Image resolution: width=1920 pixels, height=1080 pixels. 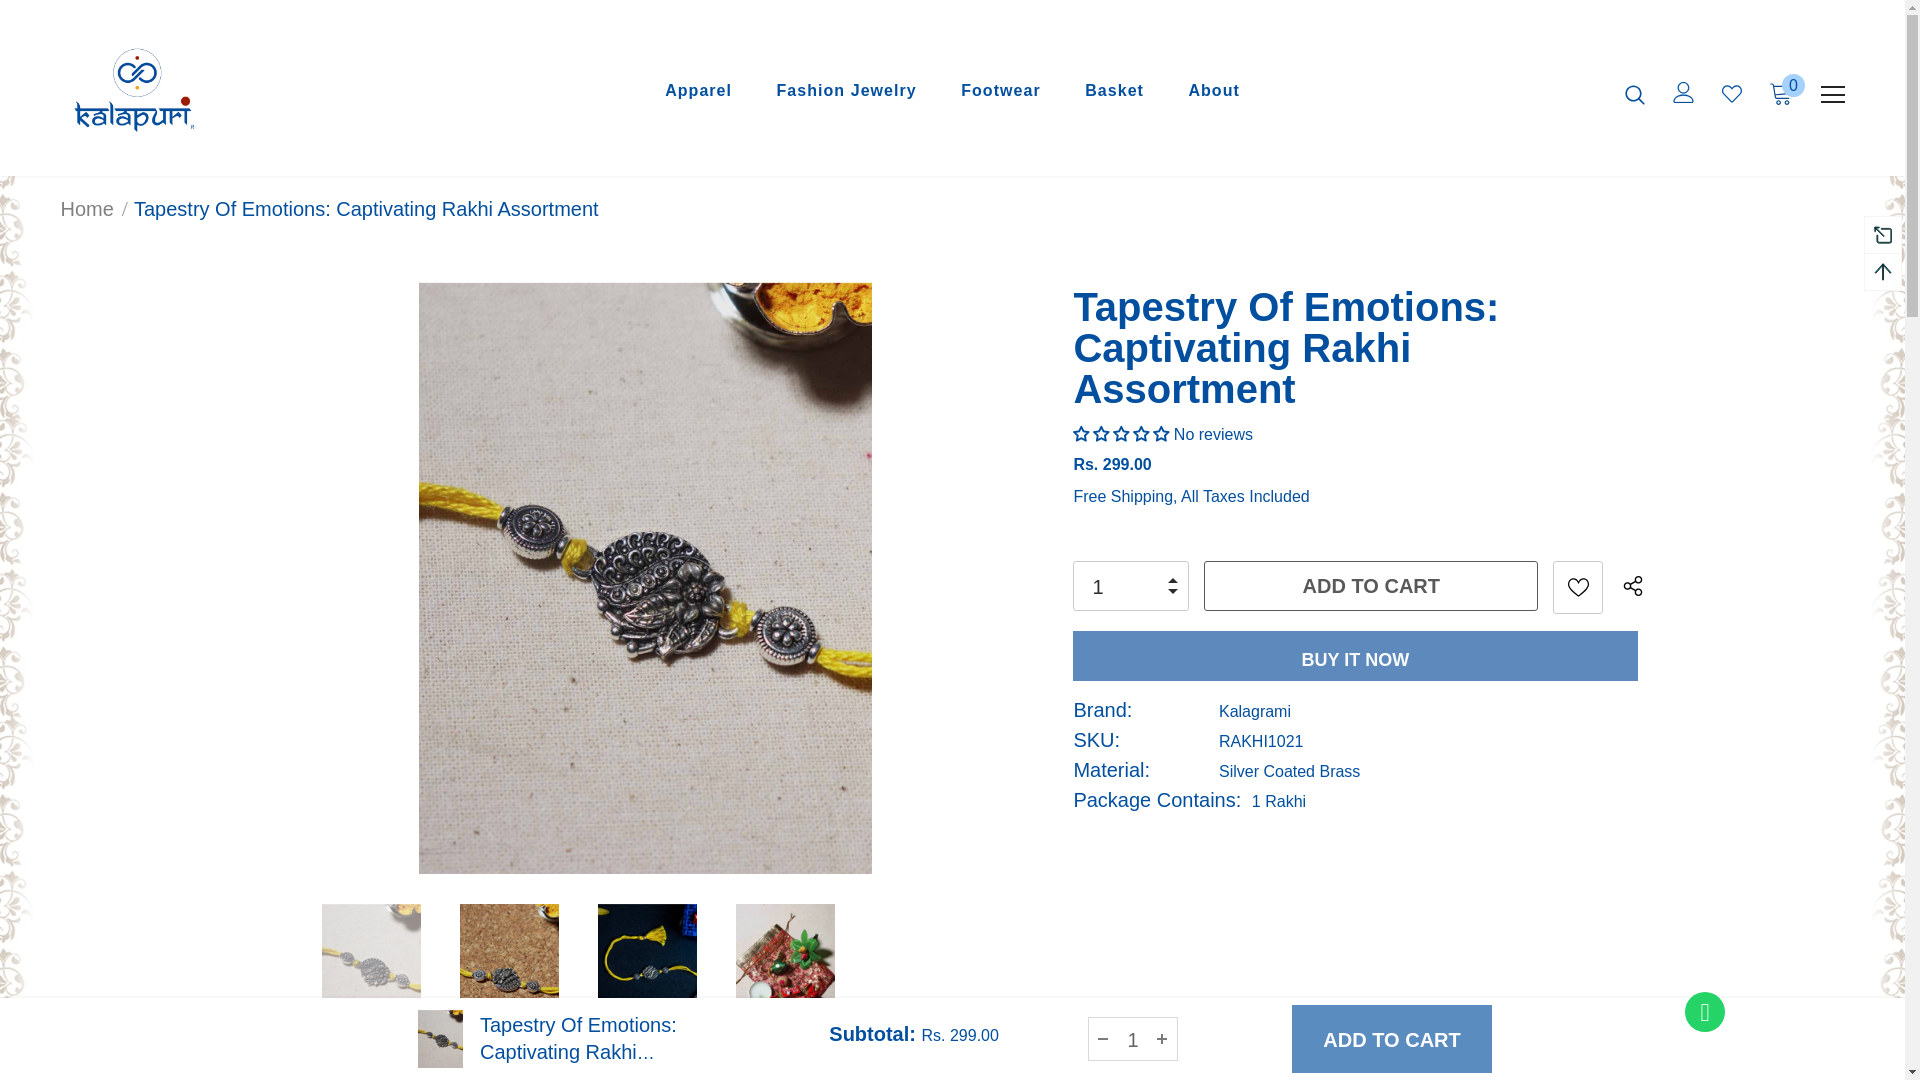 I want to click on Logo, so click(x=177, y=93).